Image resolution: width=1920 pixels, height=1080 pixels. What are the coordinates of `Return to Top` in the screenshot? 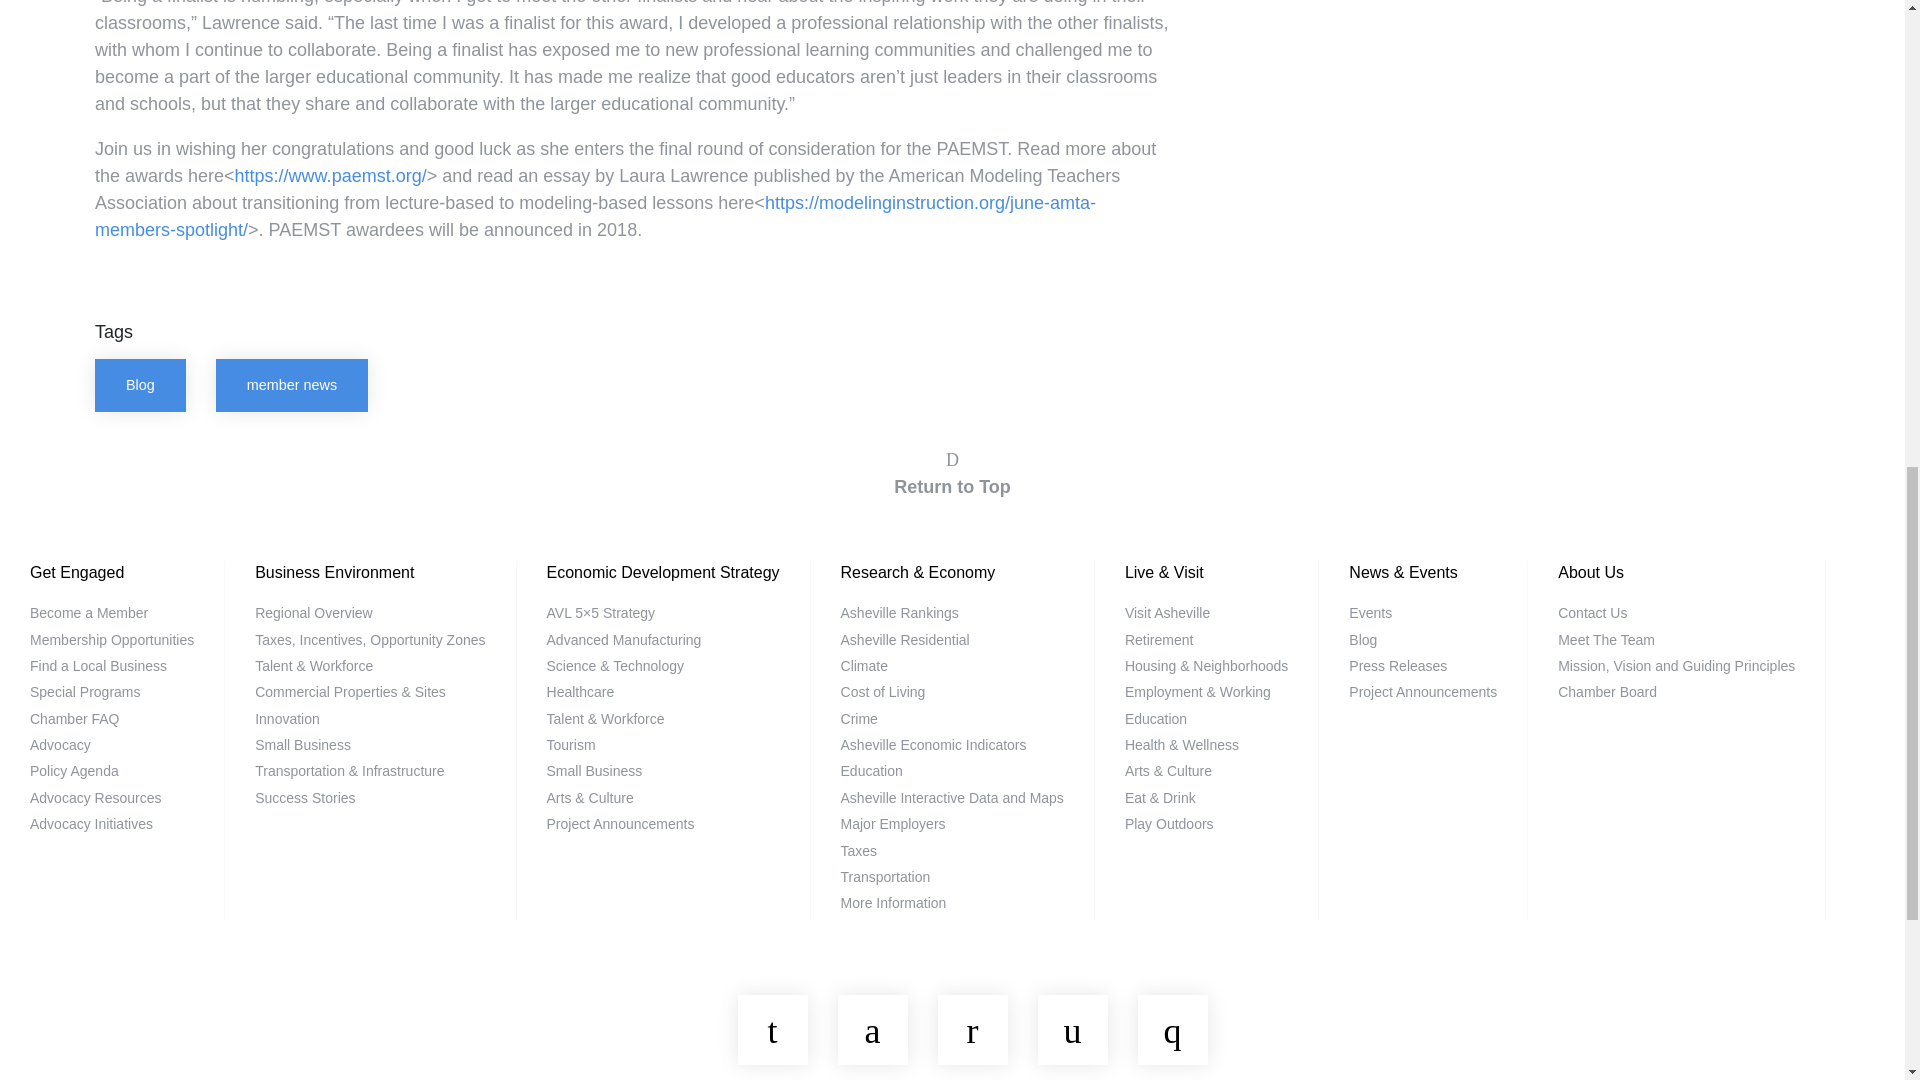 It's located at (952, 471).